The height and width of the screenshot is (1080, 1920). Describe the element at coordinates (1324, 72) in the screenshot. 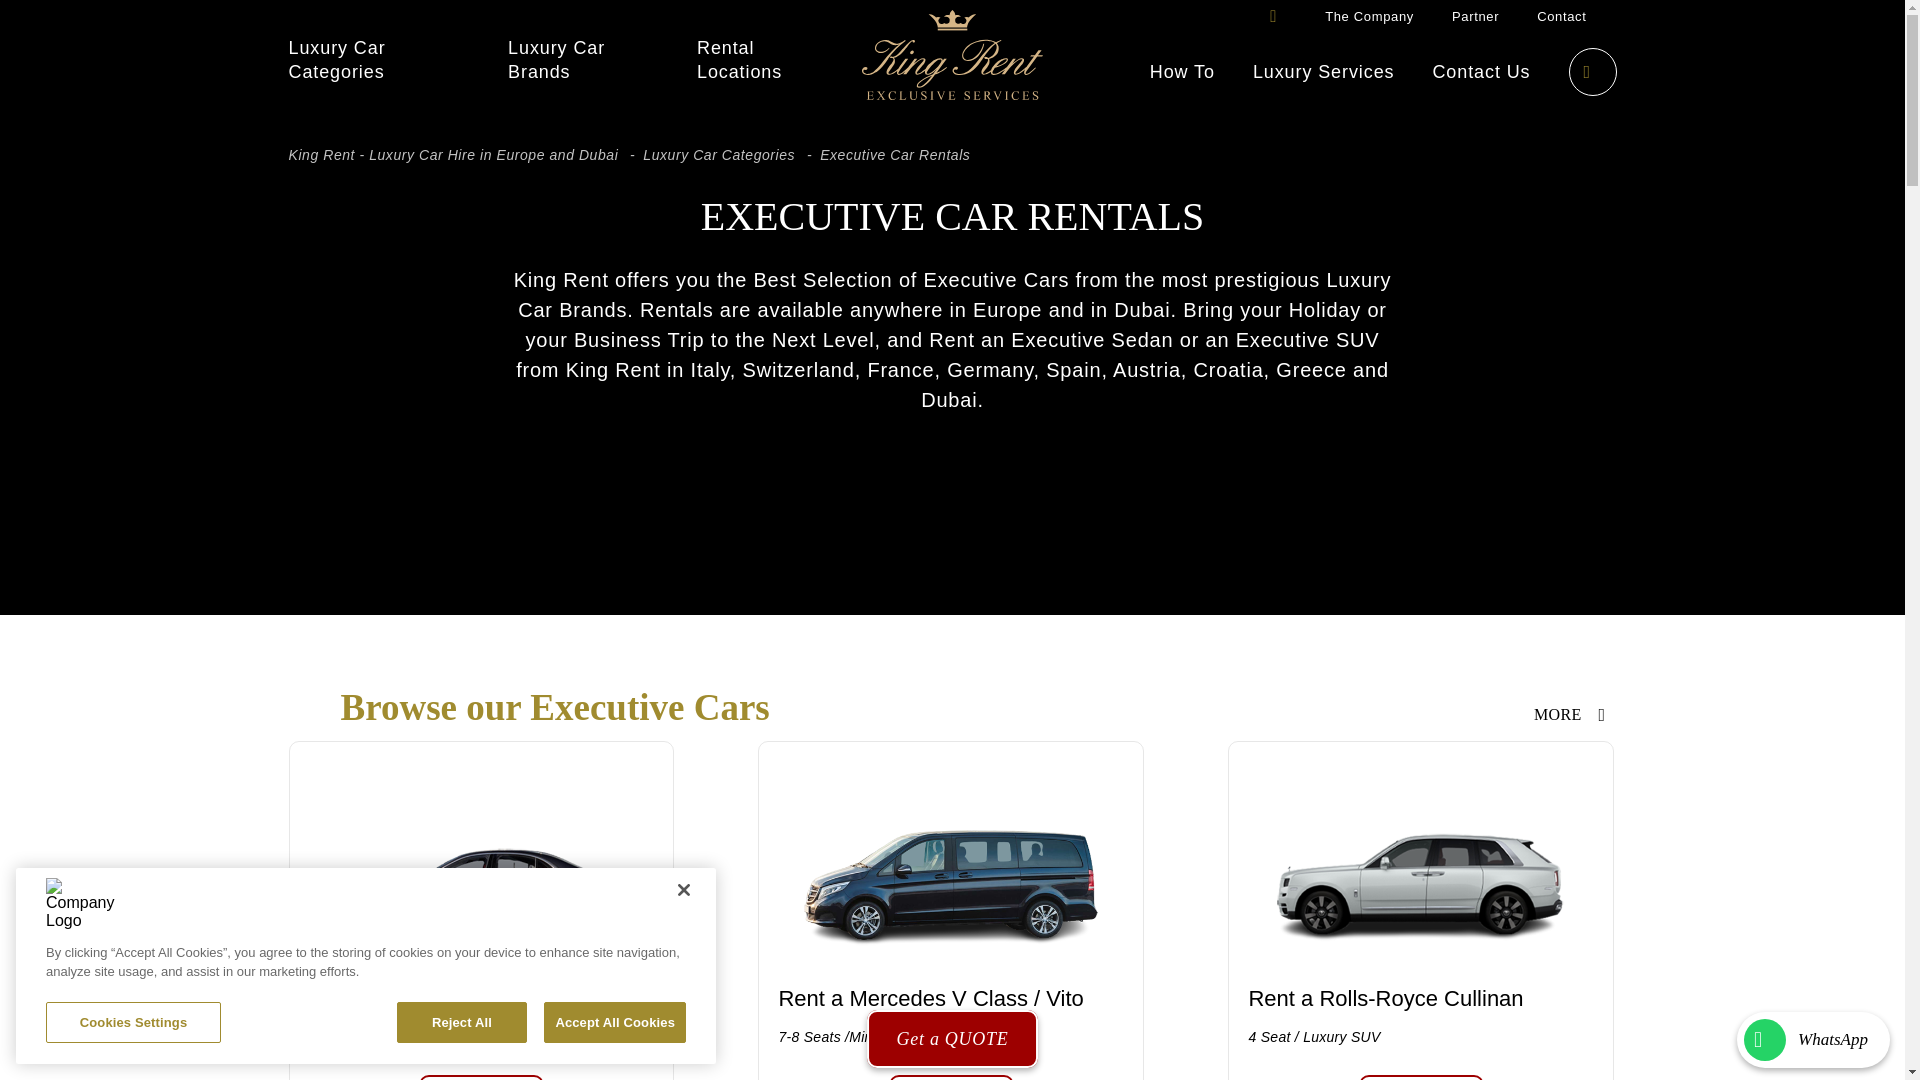

I see `Luxury Services` at that location.